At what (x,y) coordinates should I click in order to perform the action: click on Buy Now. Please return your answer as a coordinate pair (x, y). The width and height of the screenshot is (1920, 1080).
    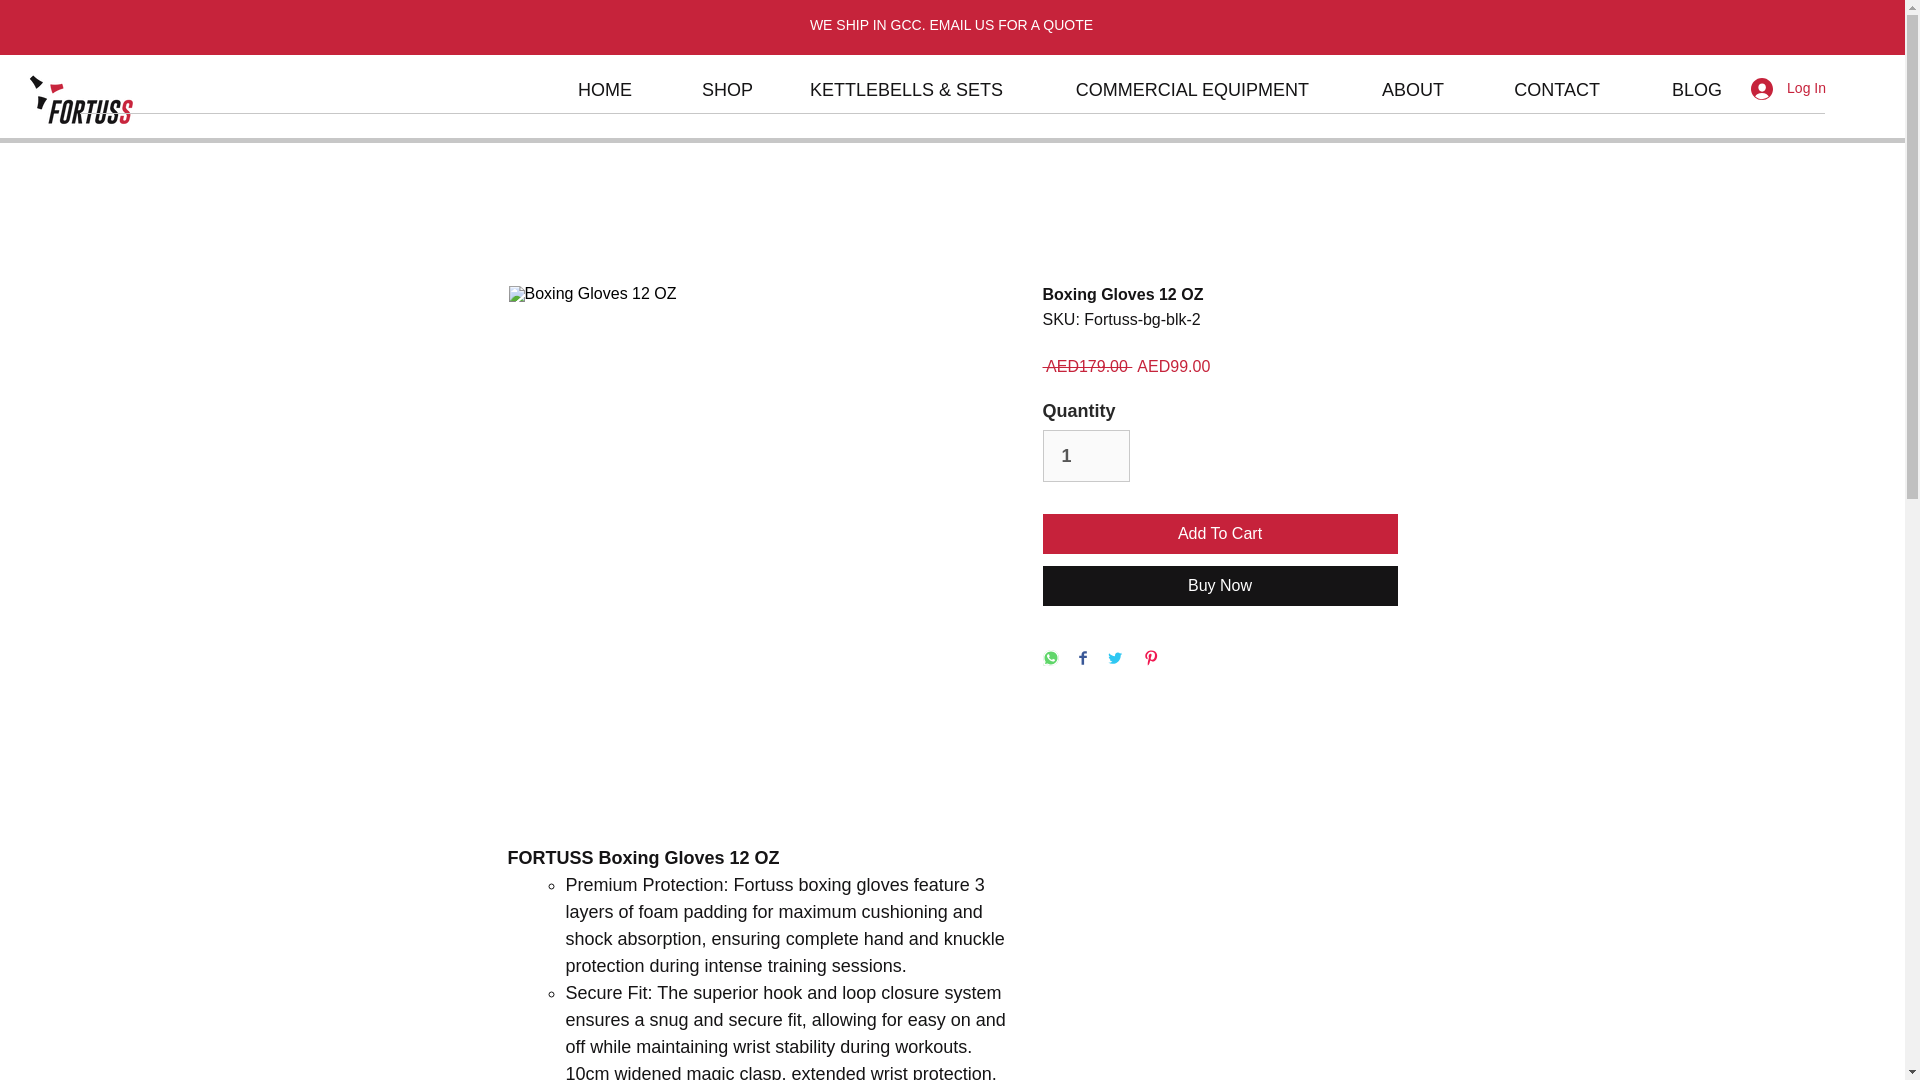
    Looking at the image, I should click on (1220, 585).